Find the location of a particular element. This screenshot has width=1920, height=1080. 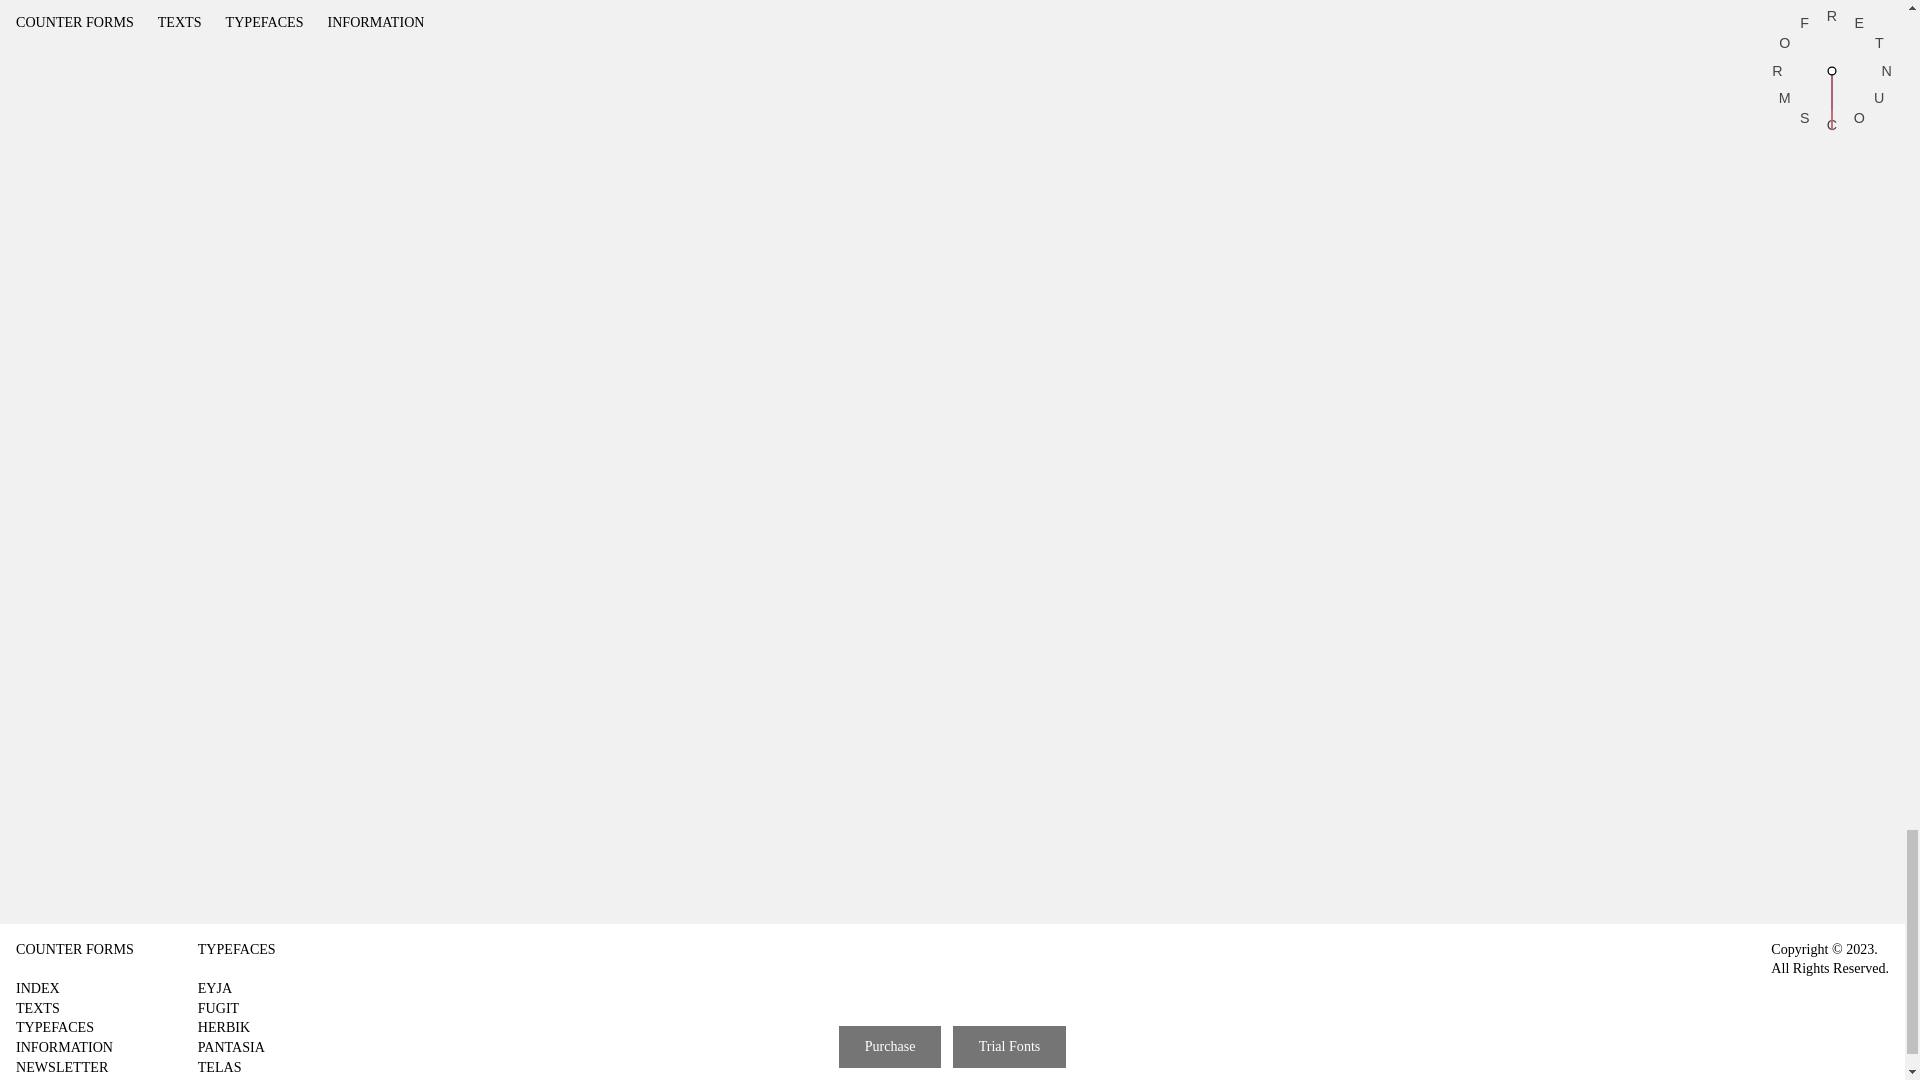

EYJA is located at coordinates (214, 987).